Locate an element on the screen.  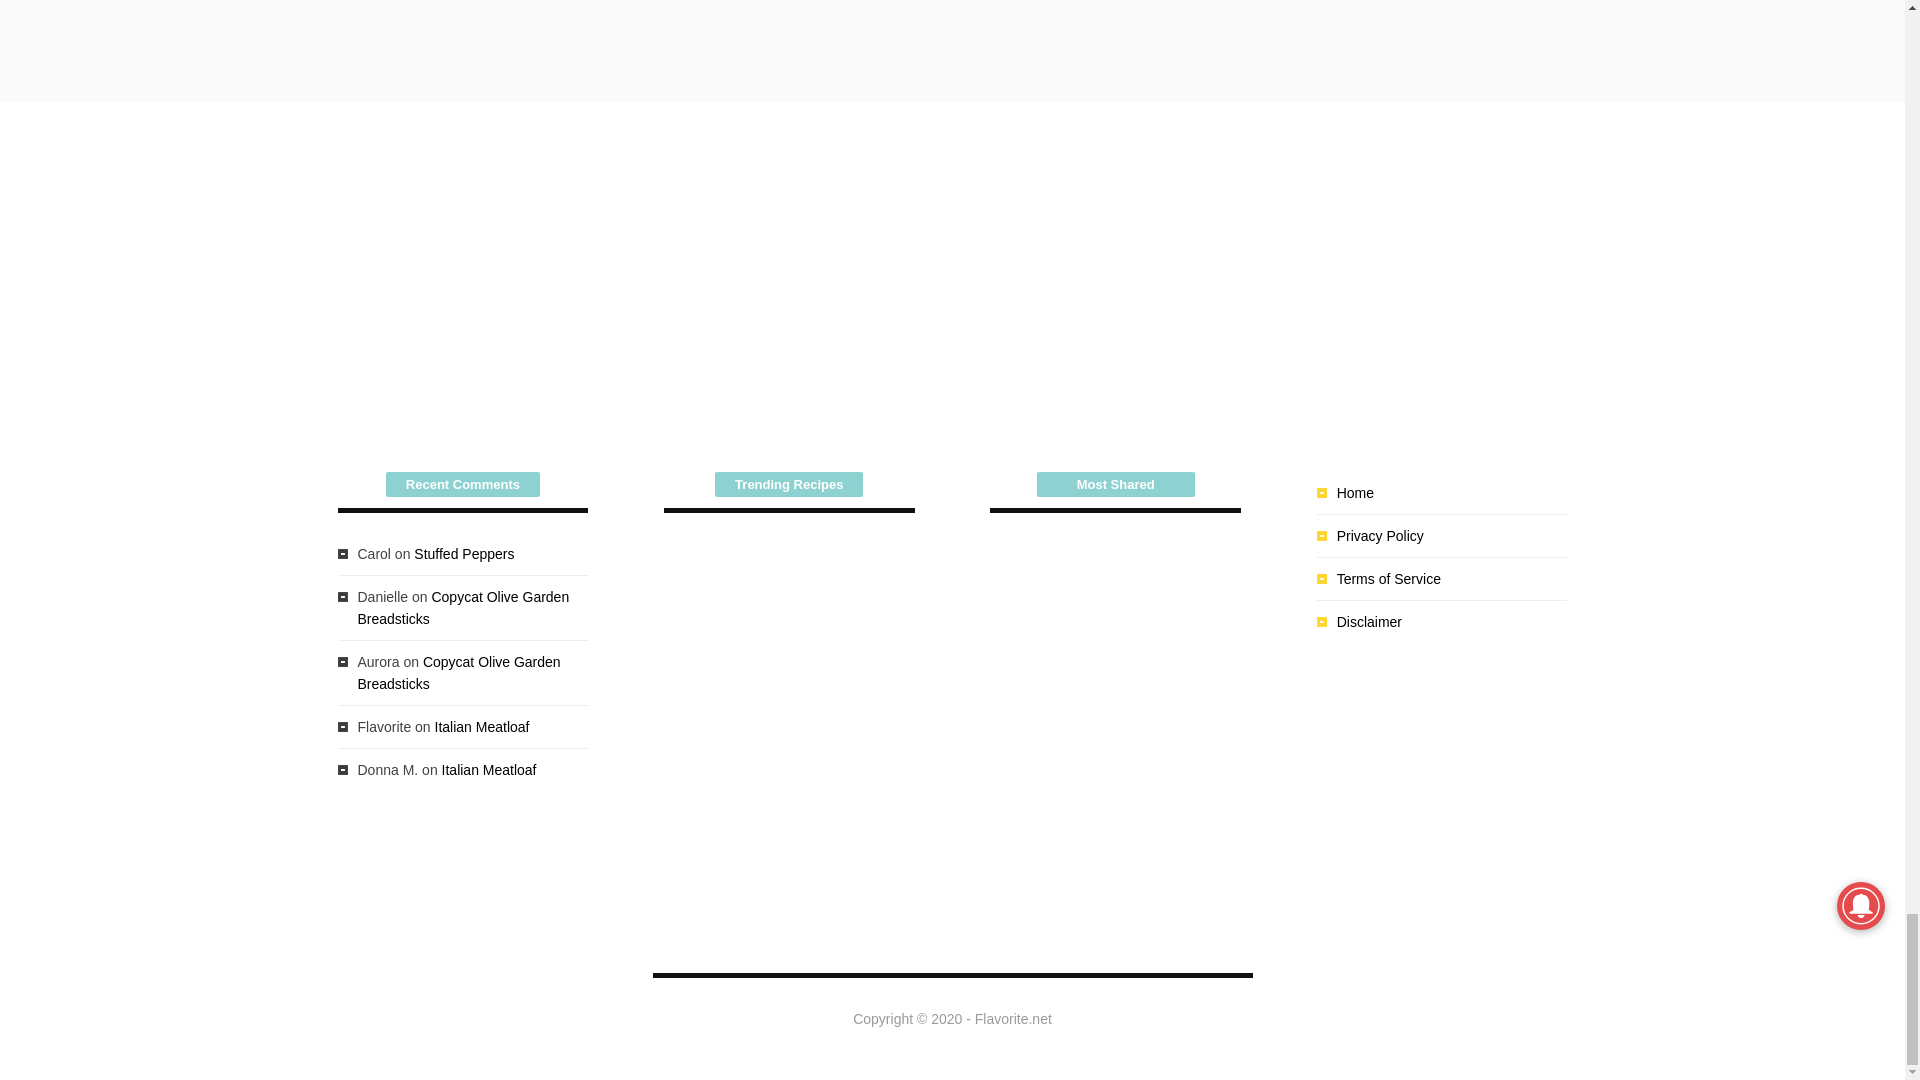
The Best Banana Pudding Ever is located at coordinates (852, 598).